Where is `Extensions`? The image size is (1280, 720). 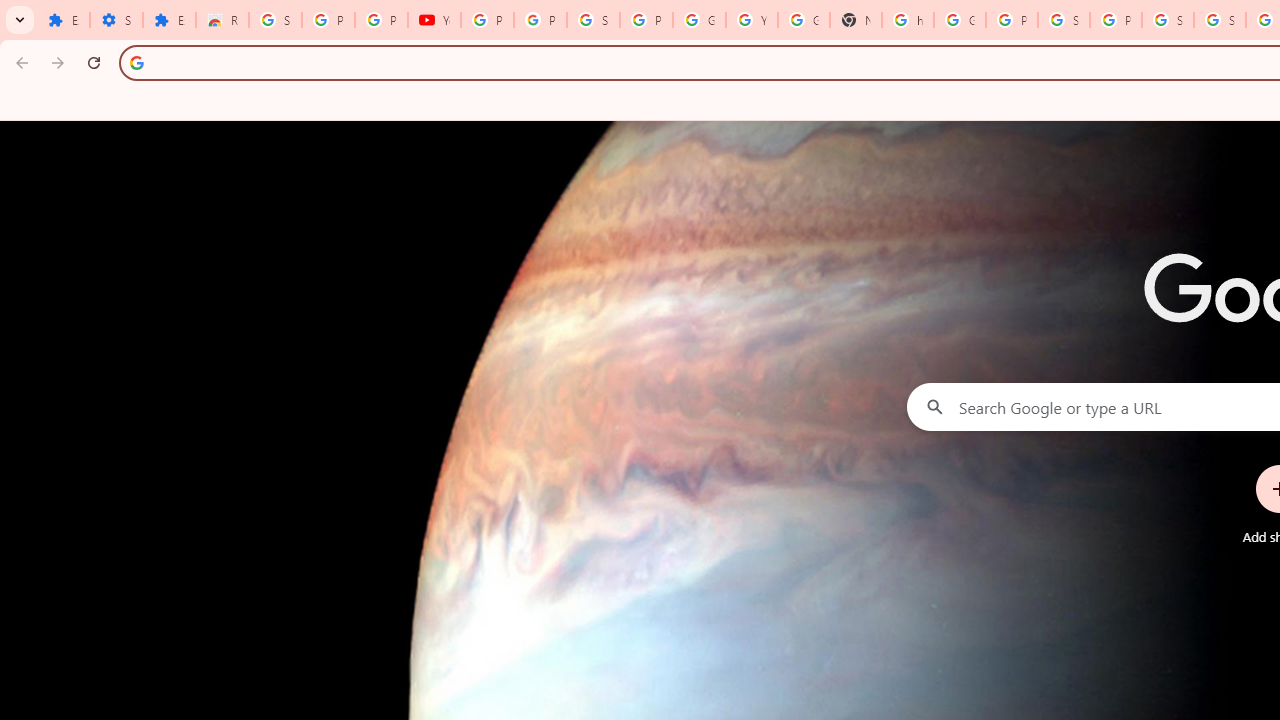
Extensions is located at coordinates (63, 20).